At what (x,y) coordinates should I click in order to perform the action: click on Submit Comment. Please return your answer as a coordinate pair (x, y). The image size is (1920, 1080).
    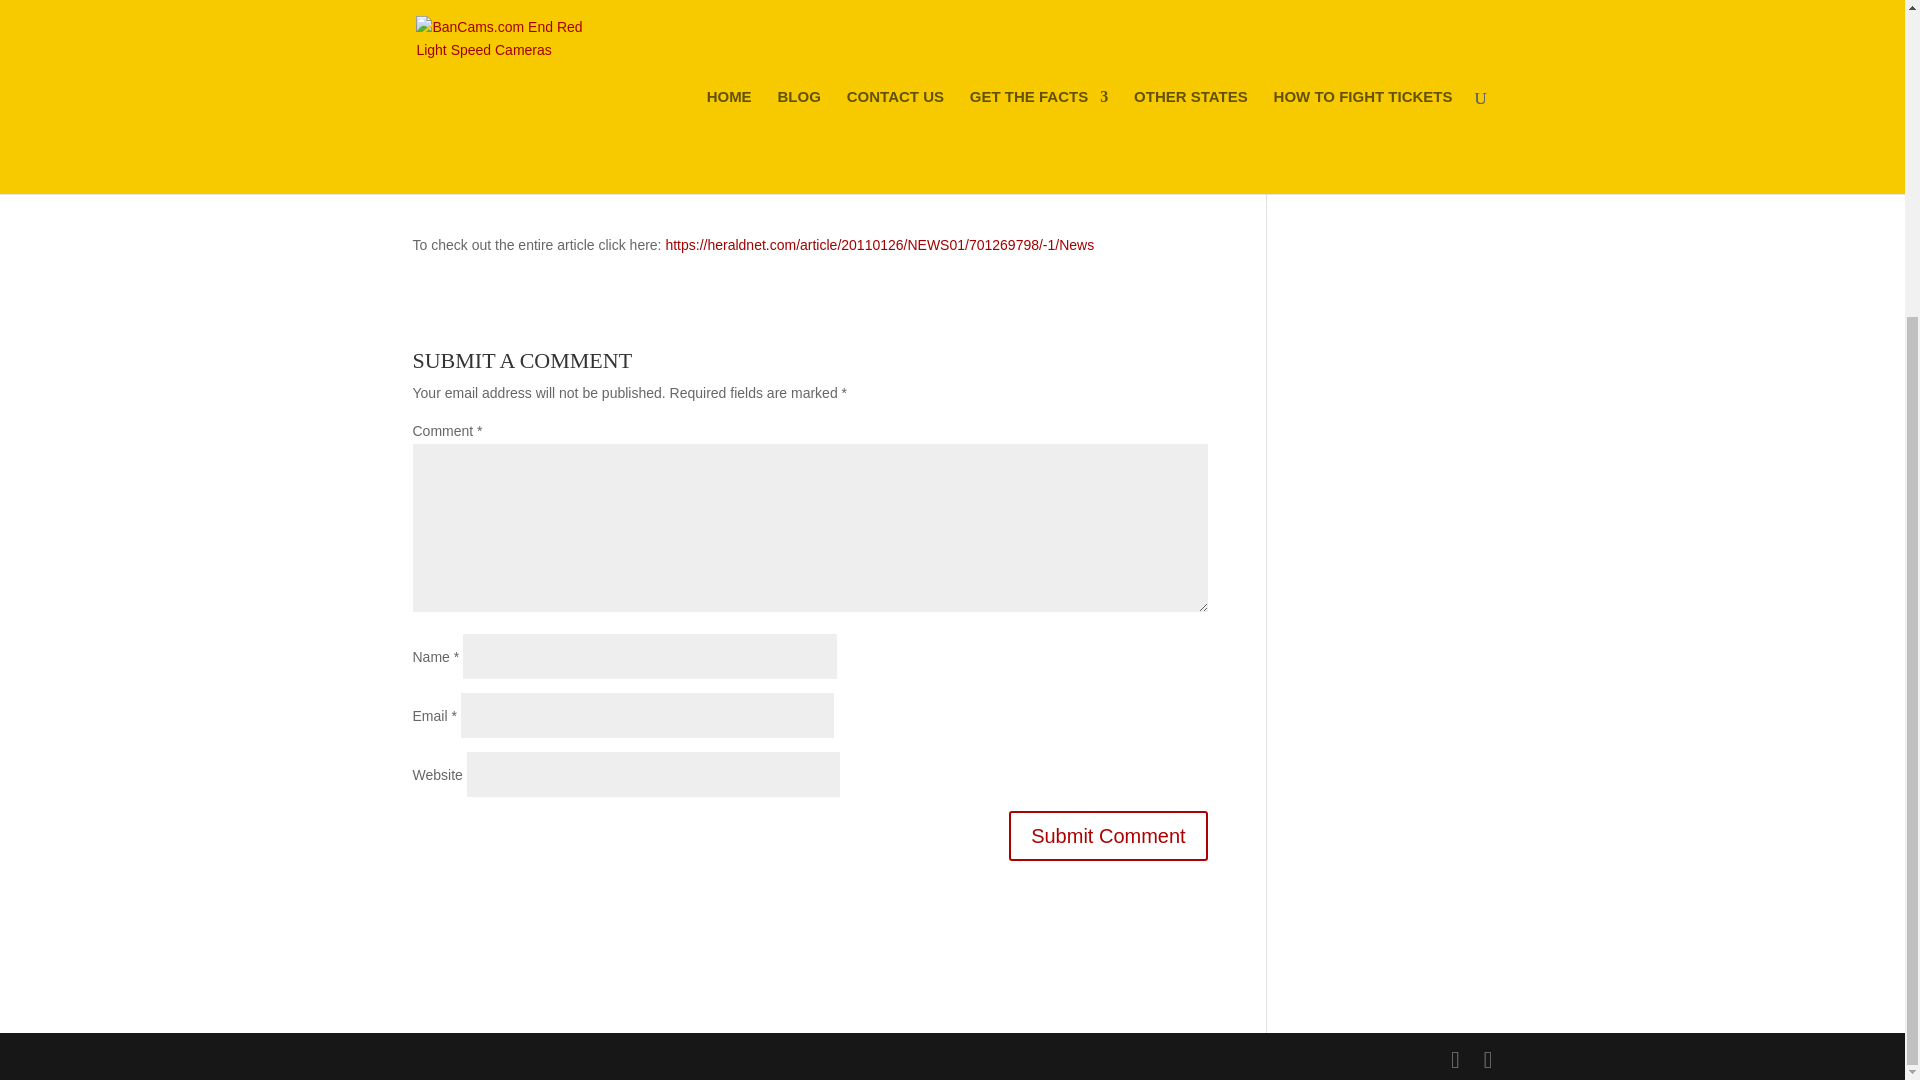
    Looking at the image, I should click on (1108, 836).